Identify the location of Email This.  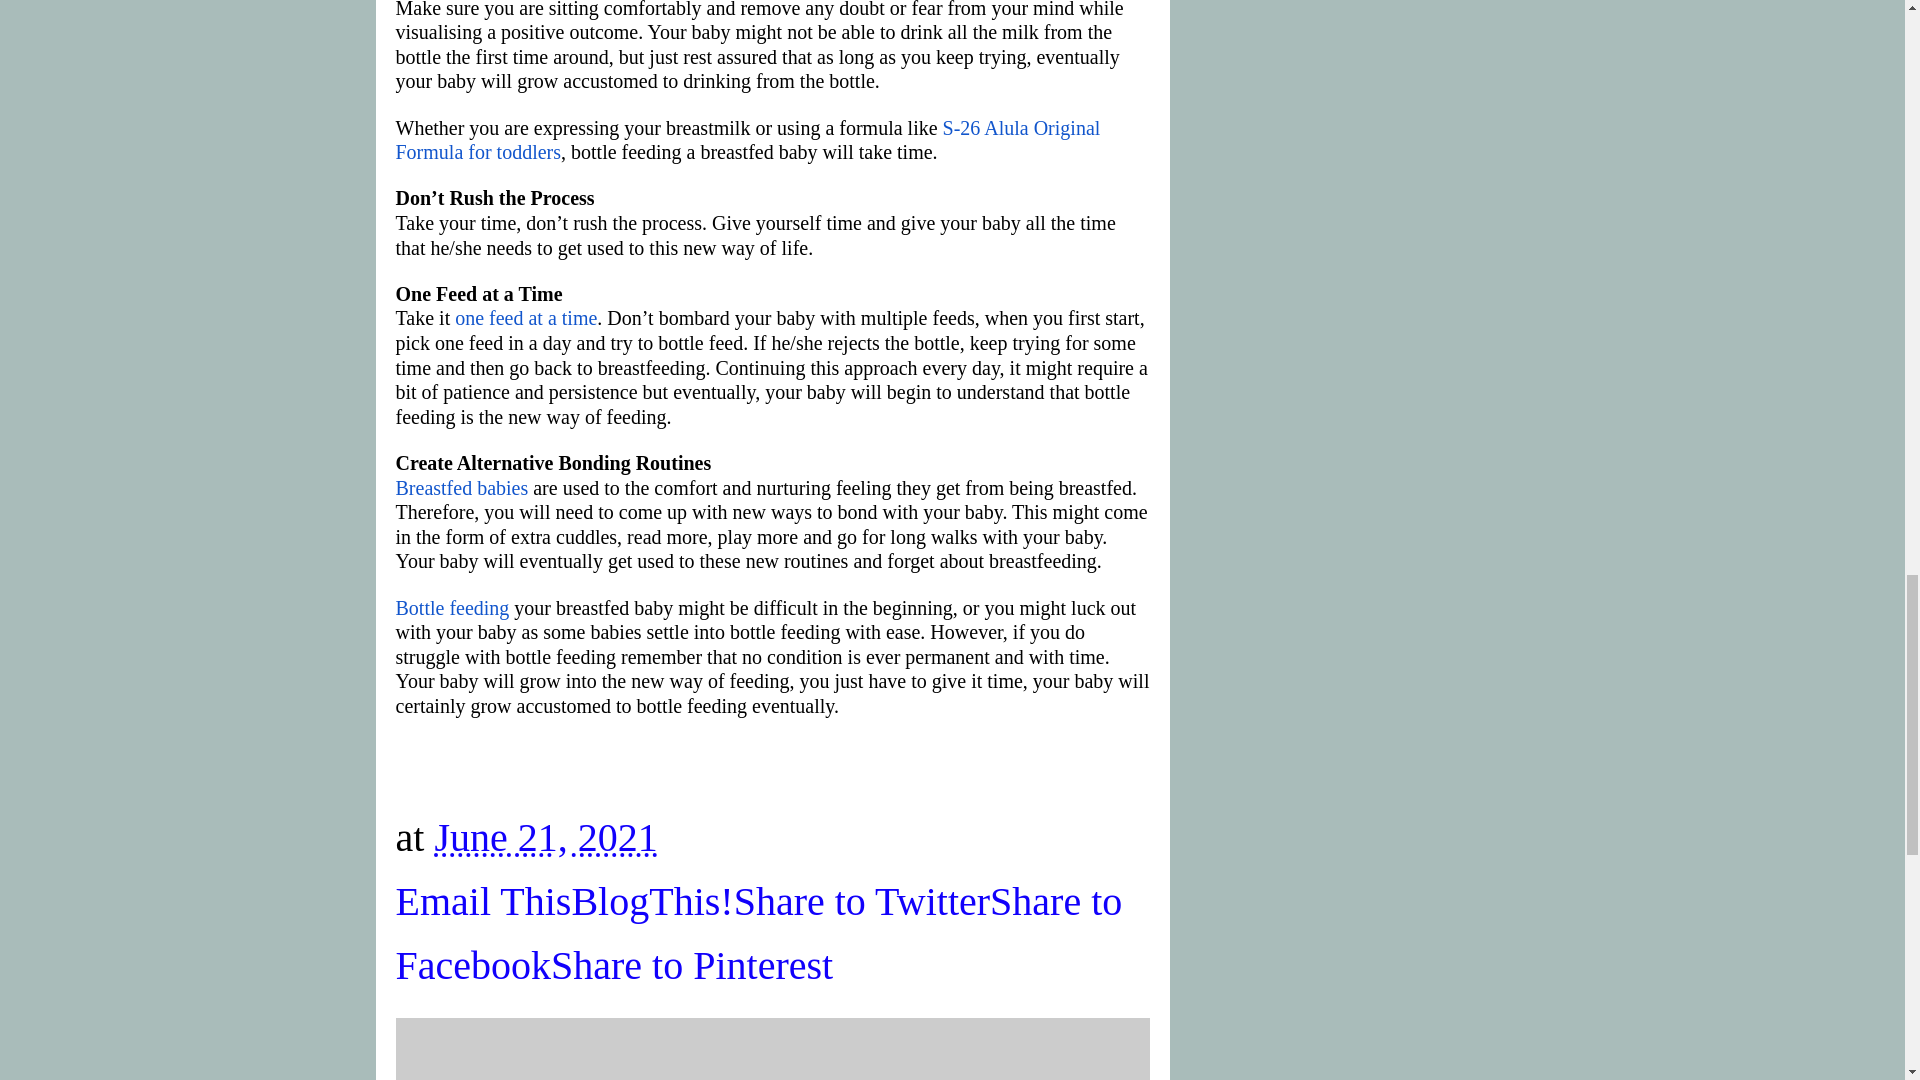
(484, 902).